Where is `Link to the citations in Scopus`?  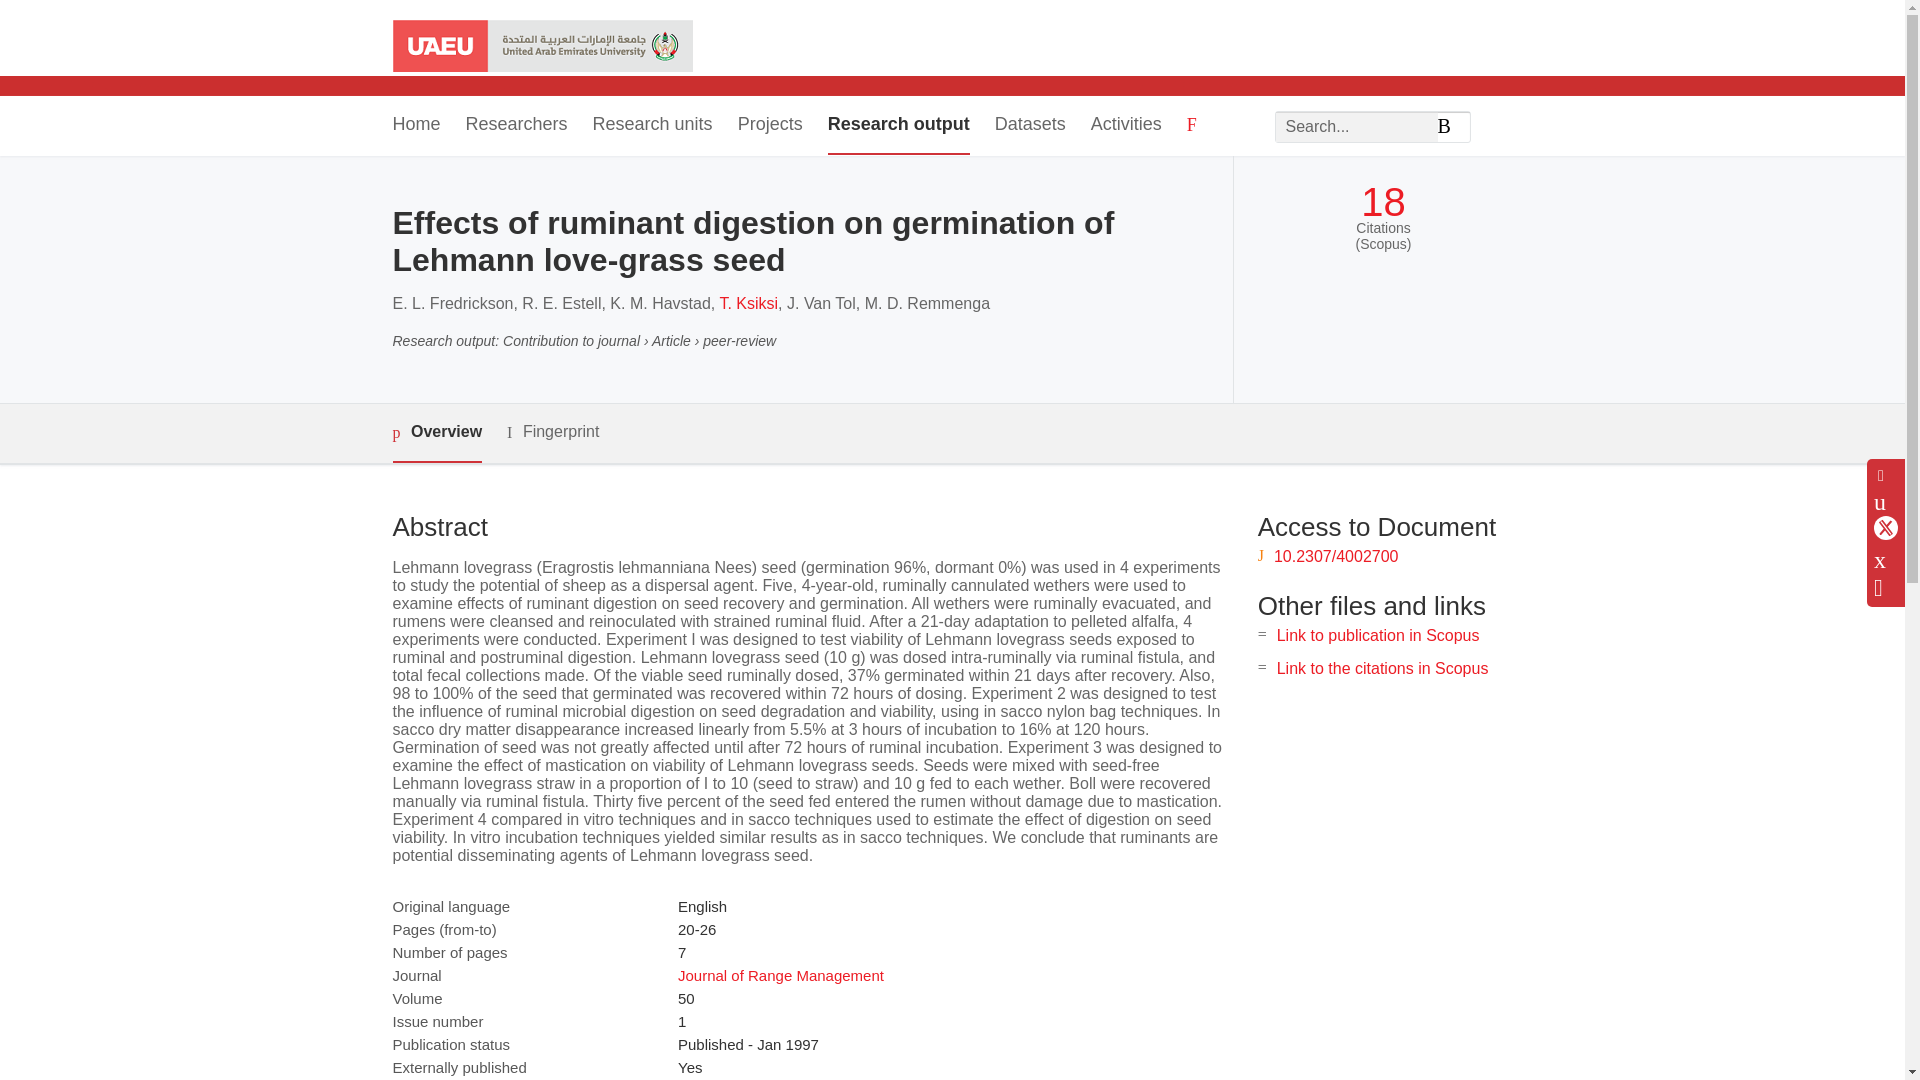 Link to the citations in Scopus is located at coordinates (1382, 668).